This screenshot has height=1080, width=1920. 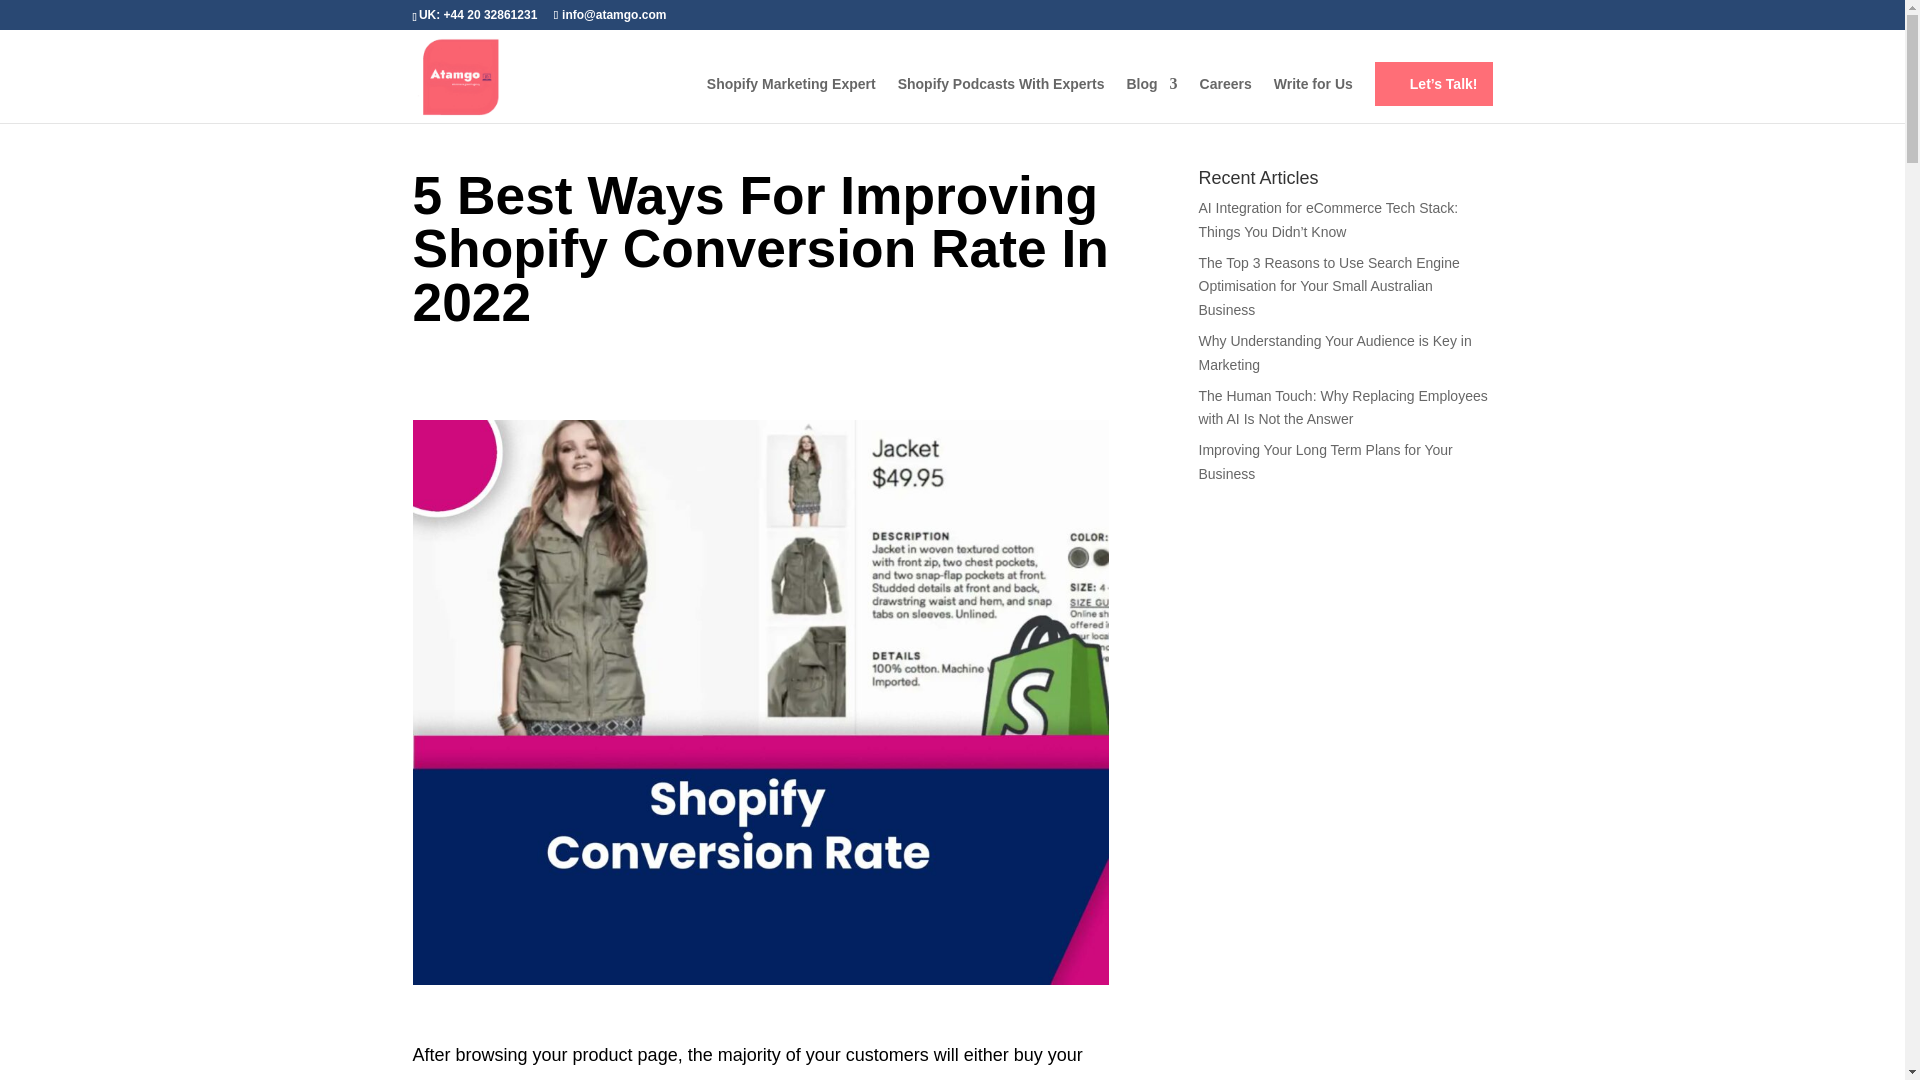 What do you see at coordinates (1150, 100) in the screenshot?
I see `Blog` at bounding box center [1150, 100].